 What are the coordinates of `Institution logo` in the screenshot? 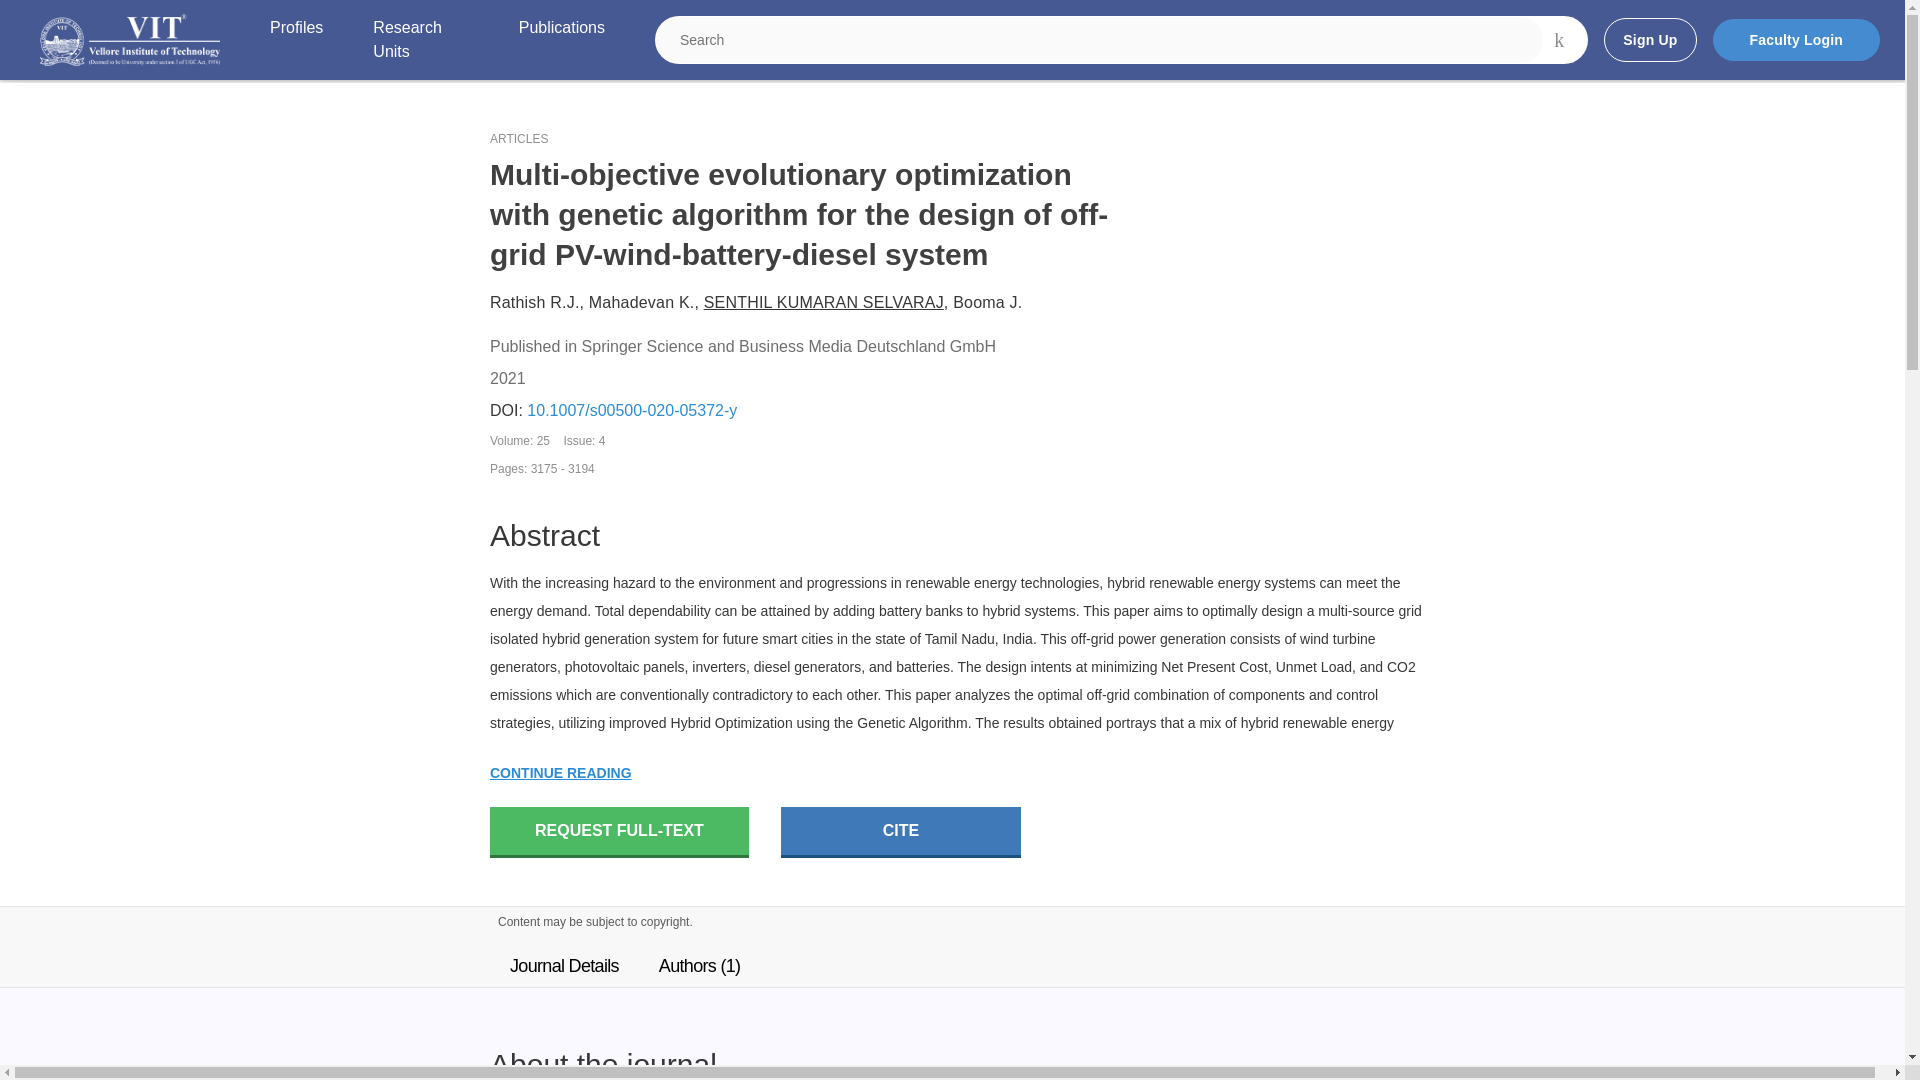 It's located at (130, 40).